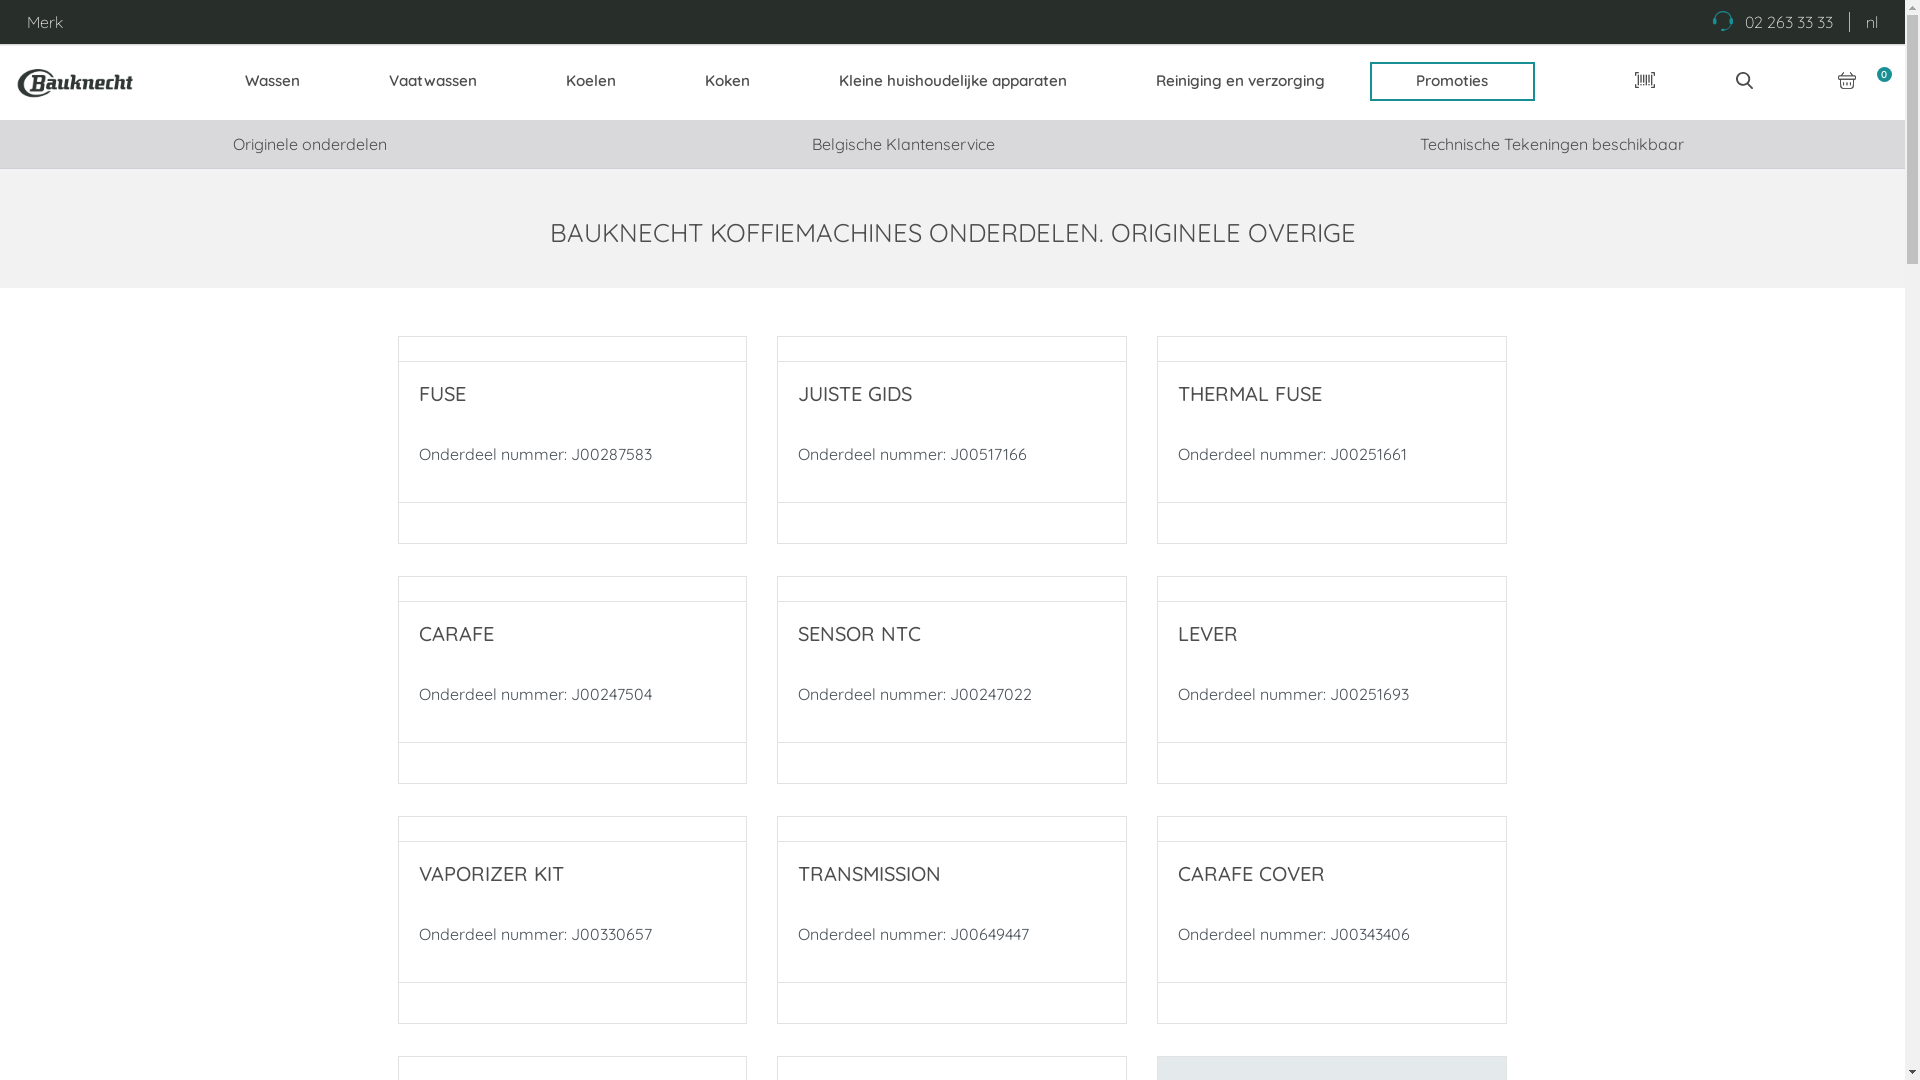  I want to click on LEVER, so click(1208, 634).